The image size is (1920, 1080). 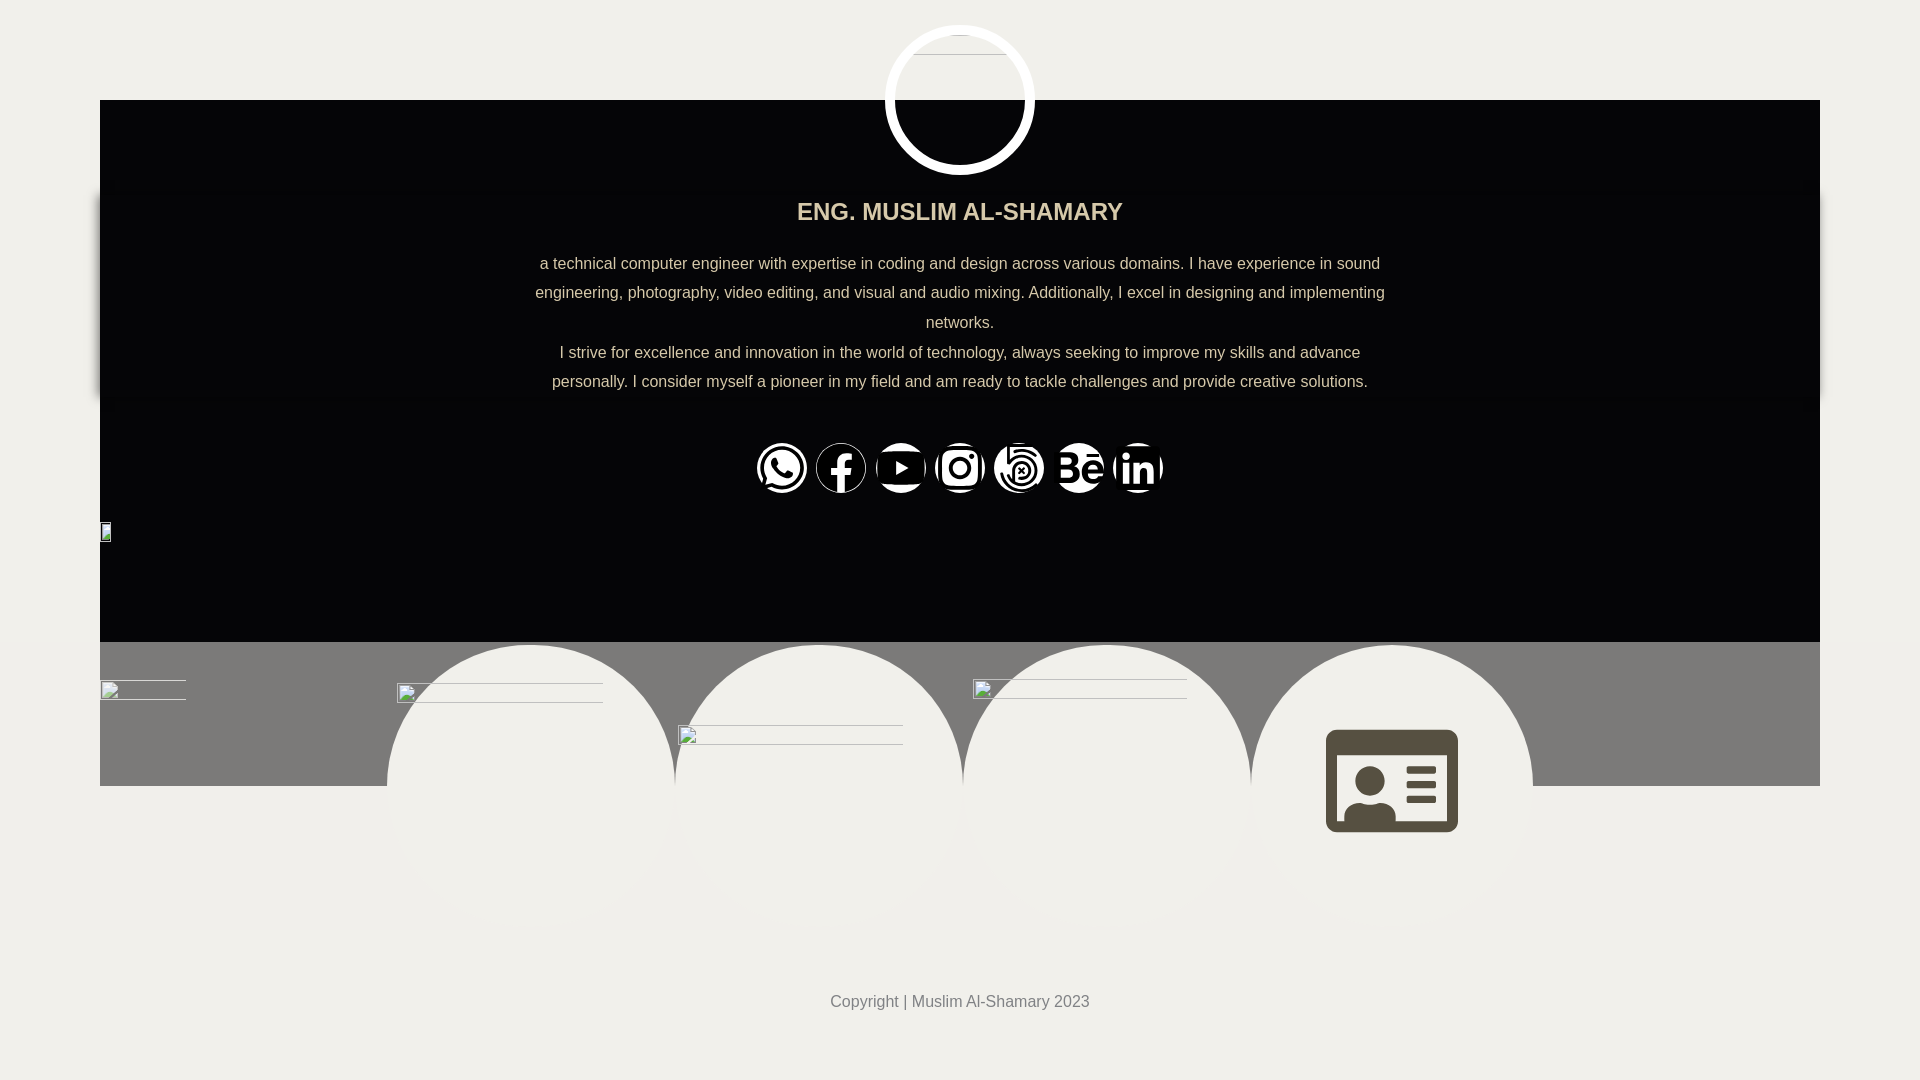 What do you see at coordinates (1138, 467) in the screenshot?
I see `Linkedin` at bounding box center [1138, 467].